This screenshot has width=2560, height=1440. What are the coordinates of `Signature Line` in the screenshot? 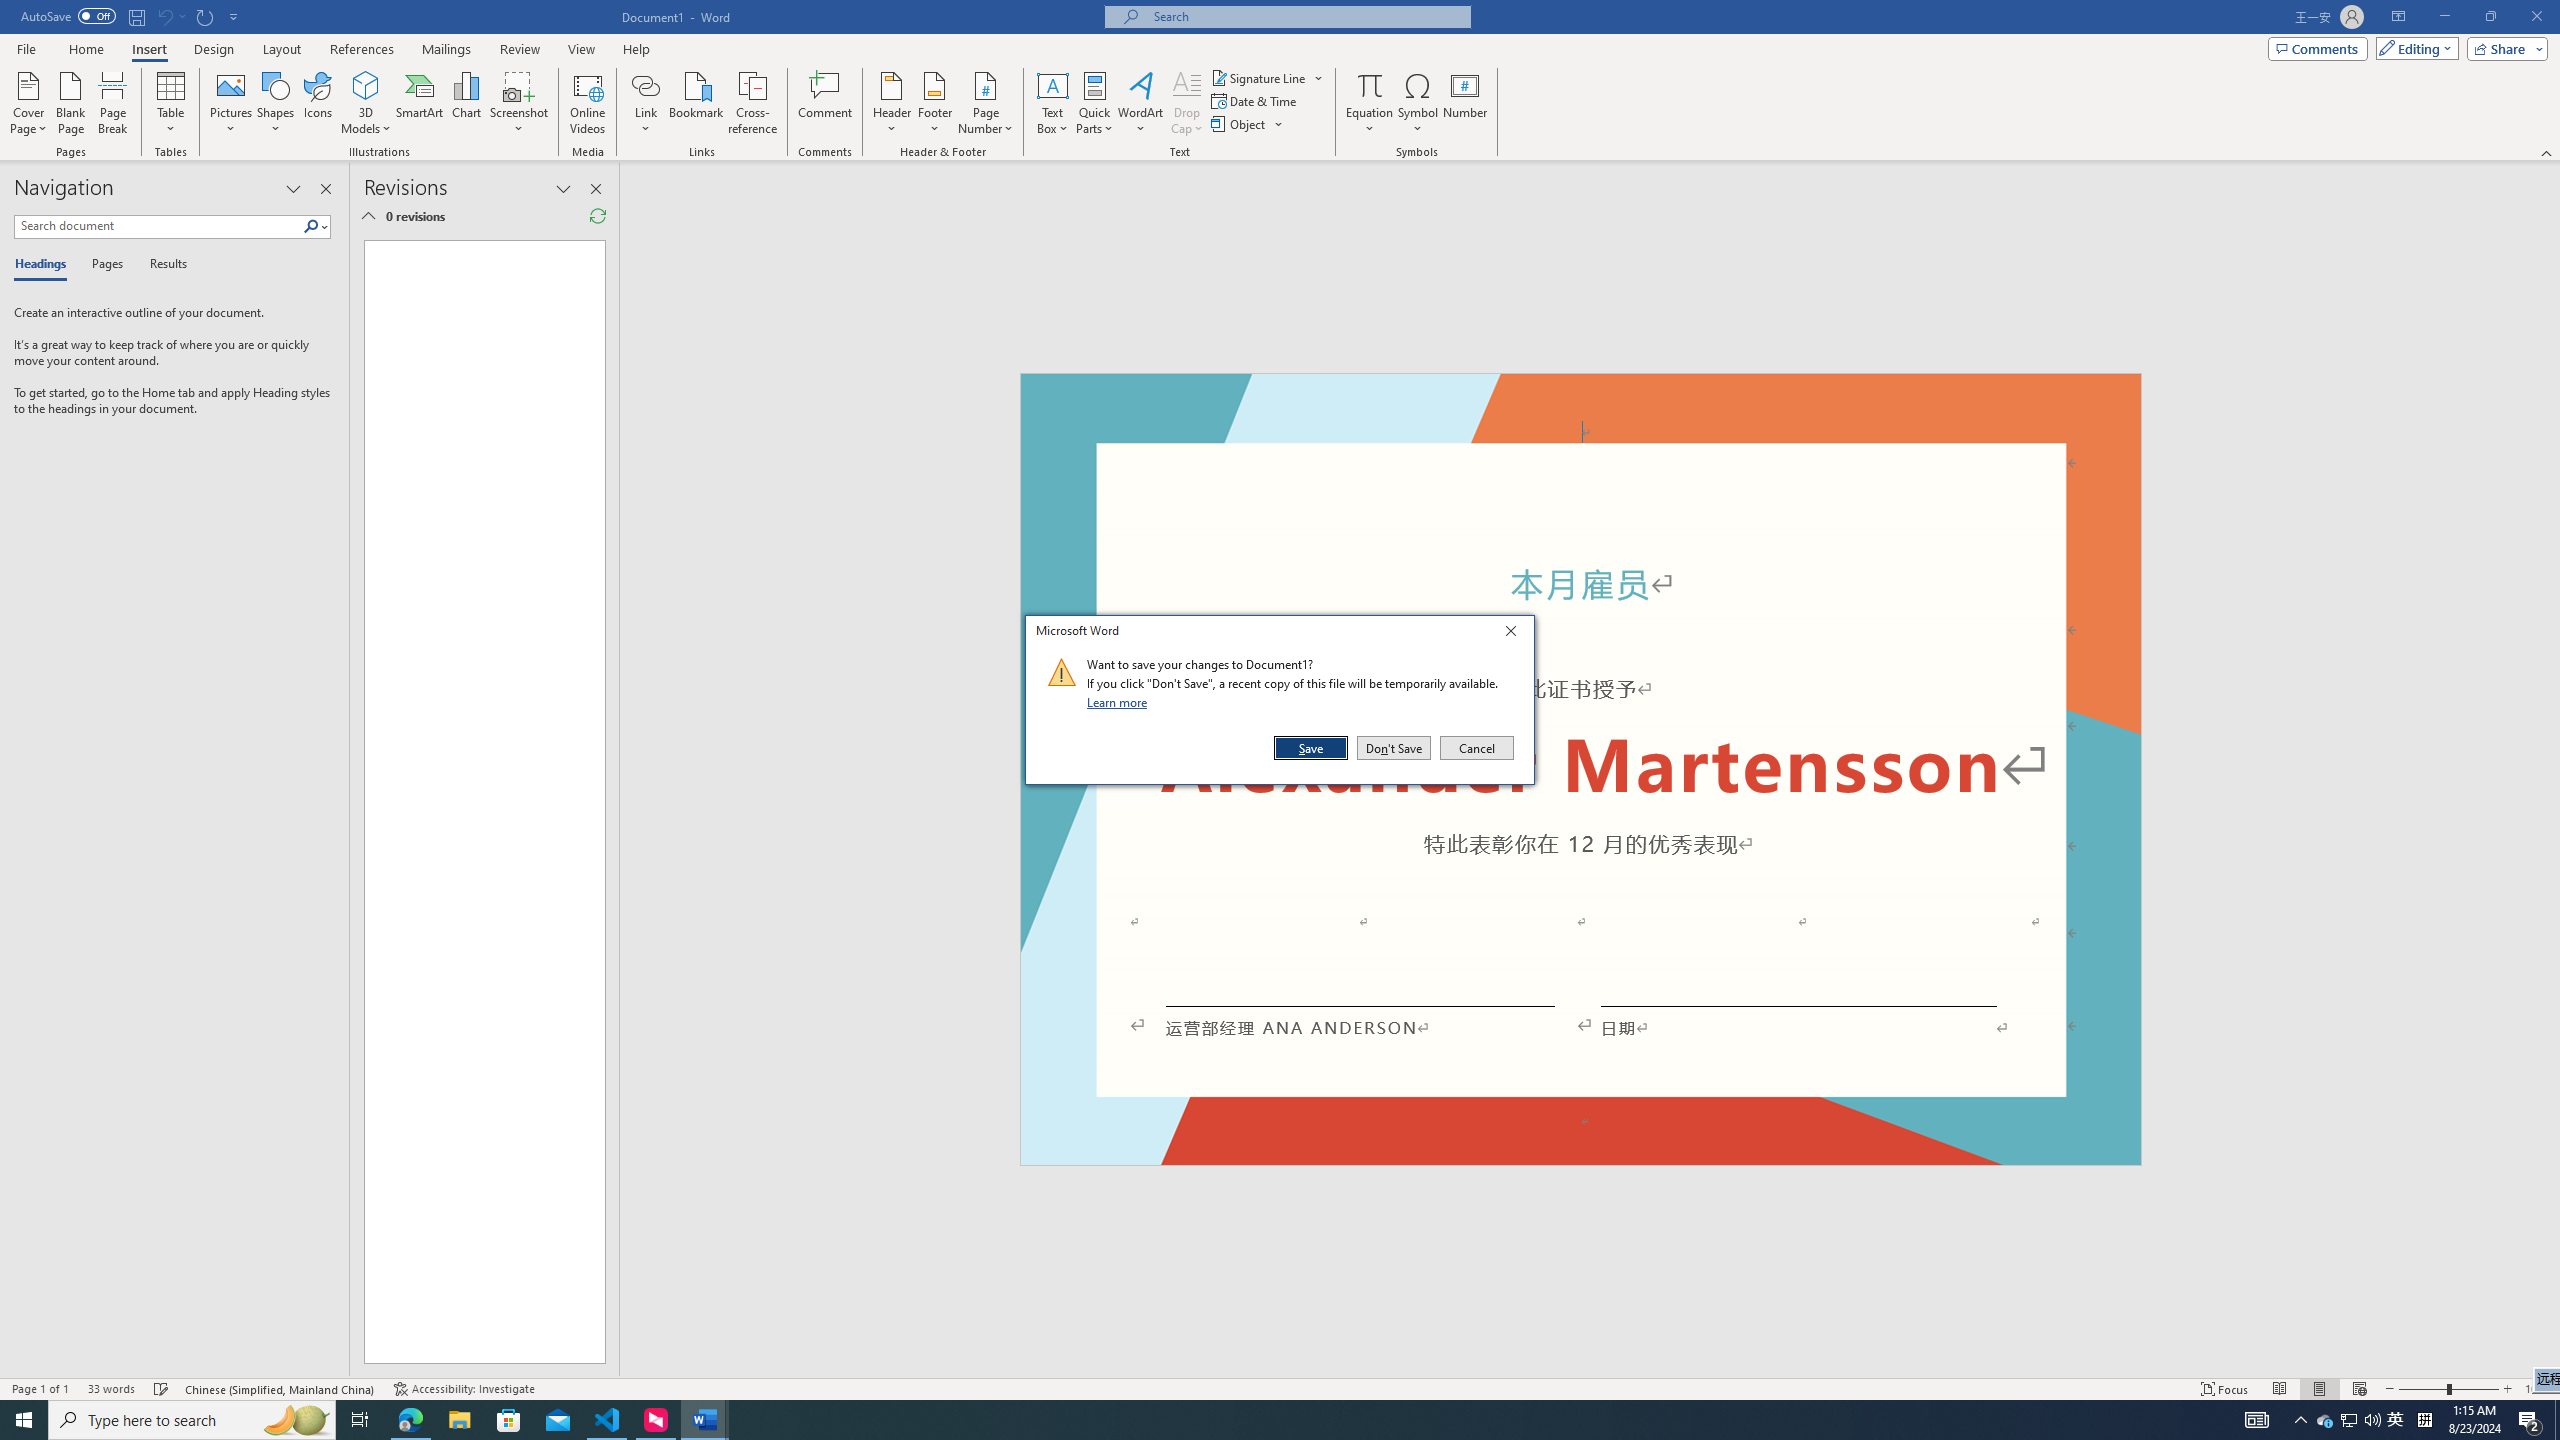 It's located at (1268, 78).